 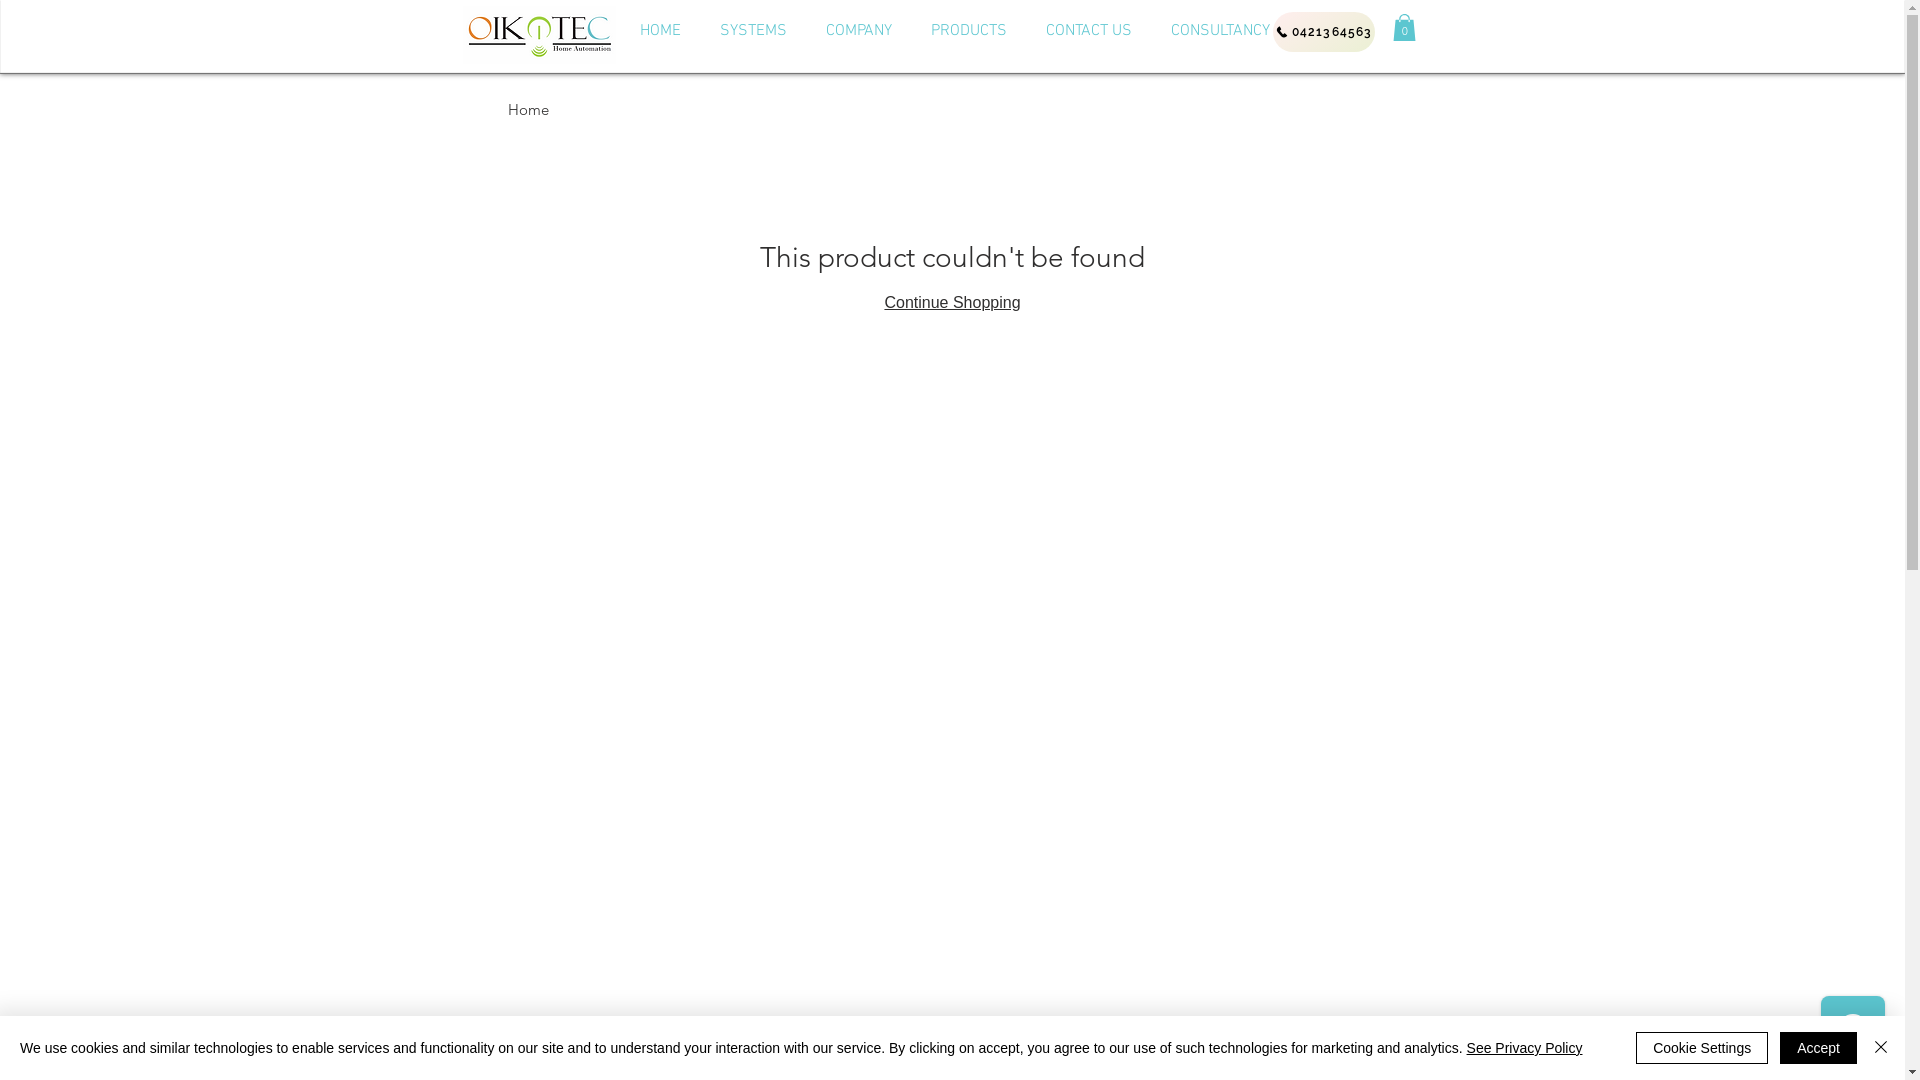 I want to click on COMPANY, so click(x=858, y=31).